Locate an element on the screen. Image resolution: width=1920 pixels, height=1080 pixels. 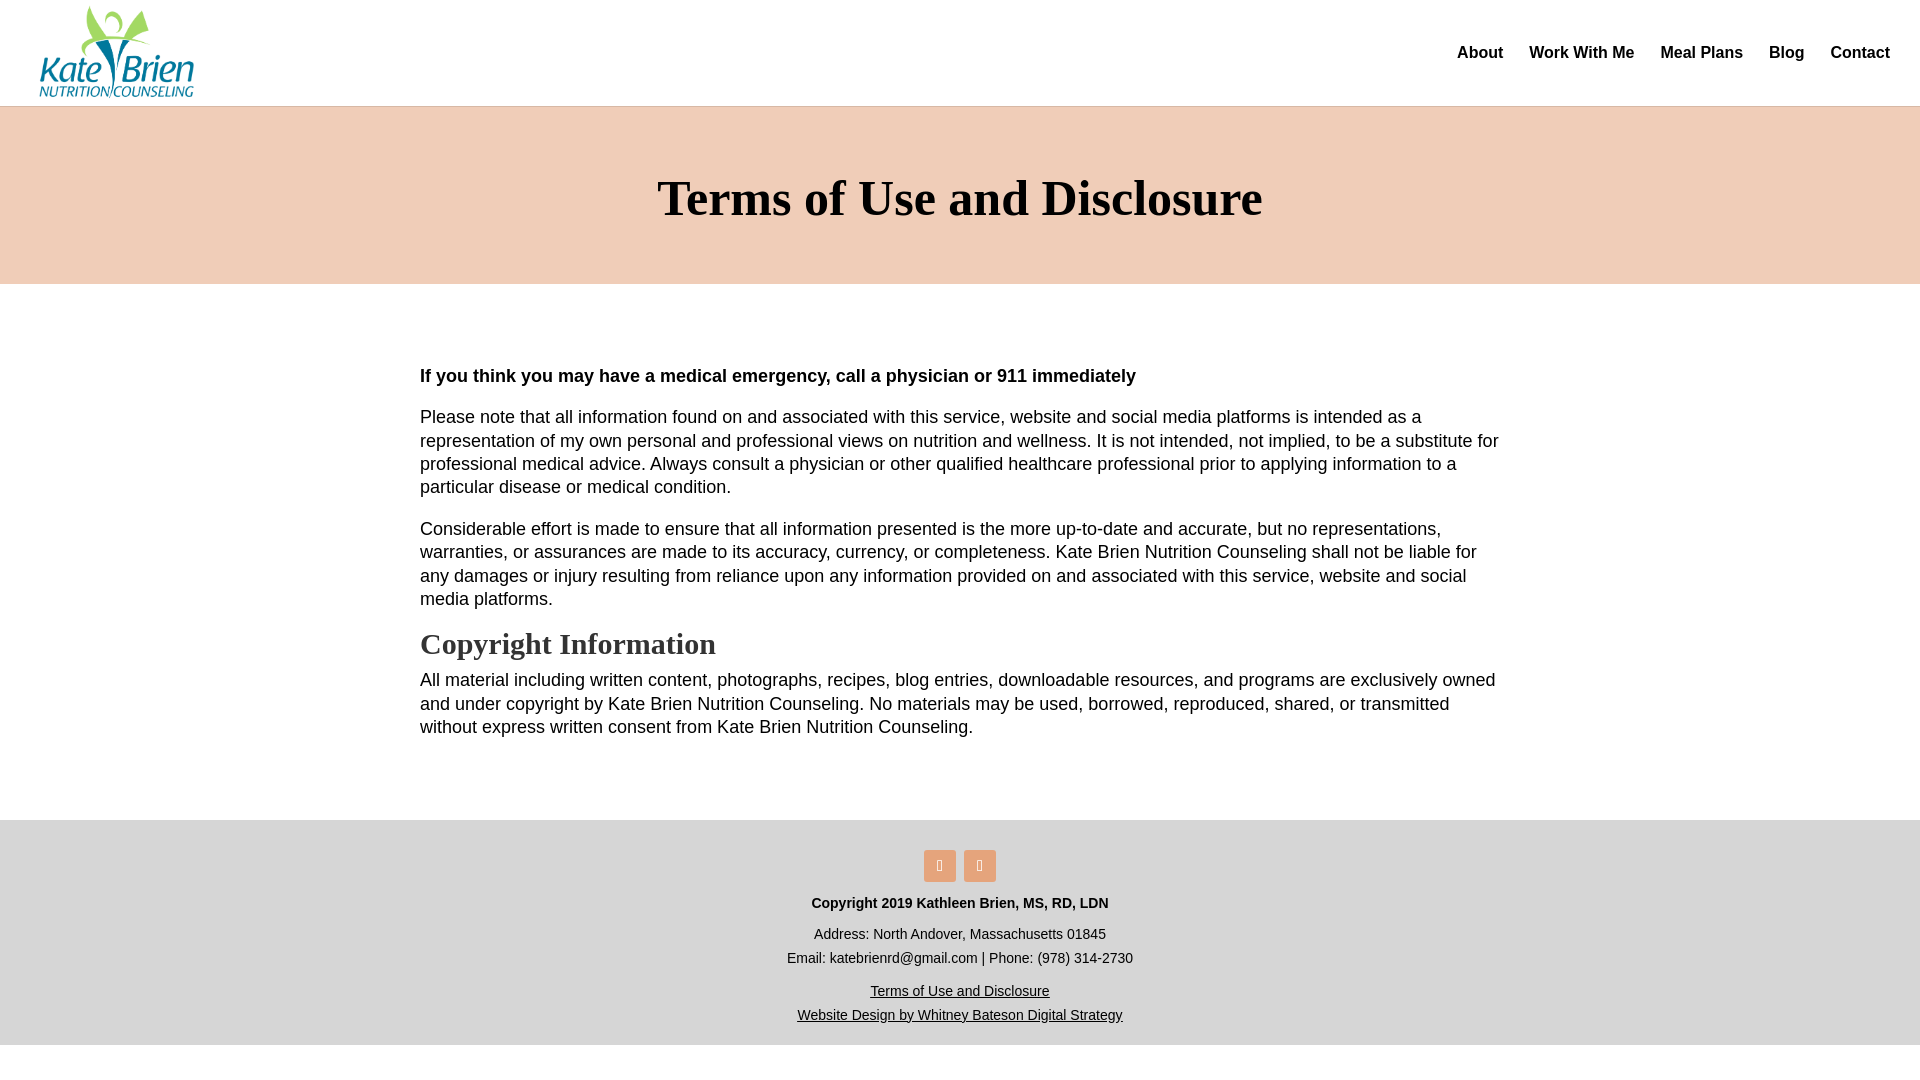
Website Design by Whitney Bateson Digital Strategy is located at coordinates (958, 1014).